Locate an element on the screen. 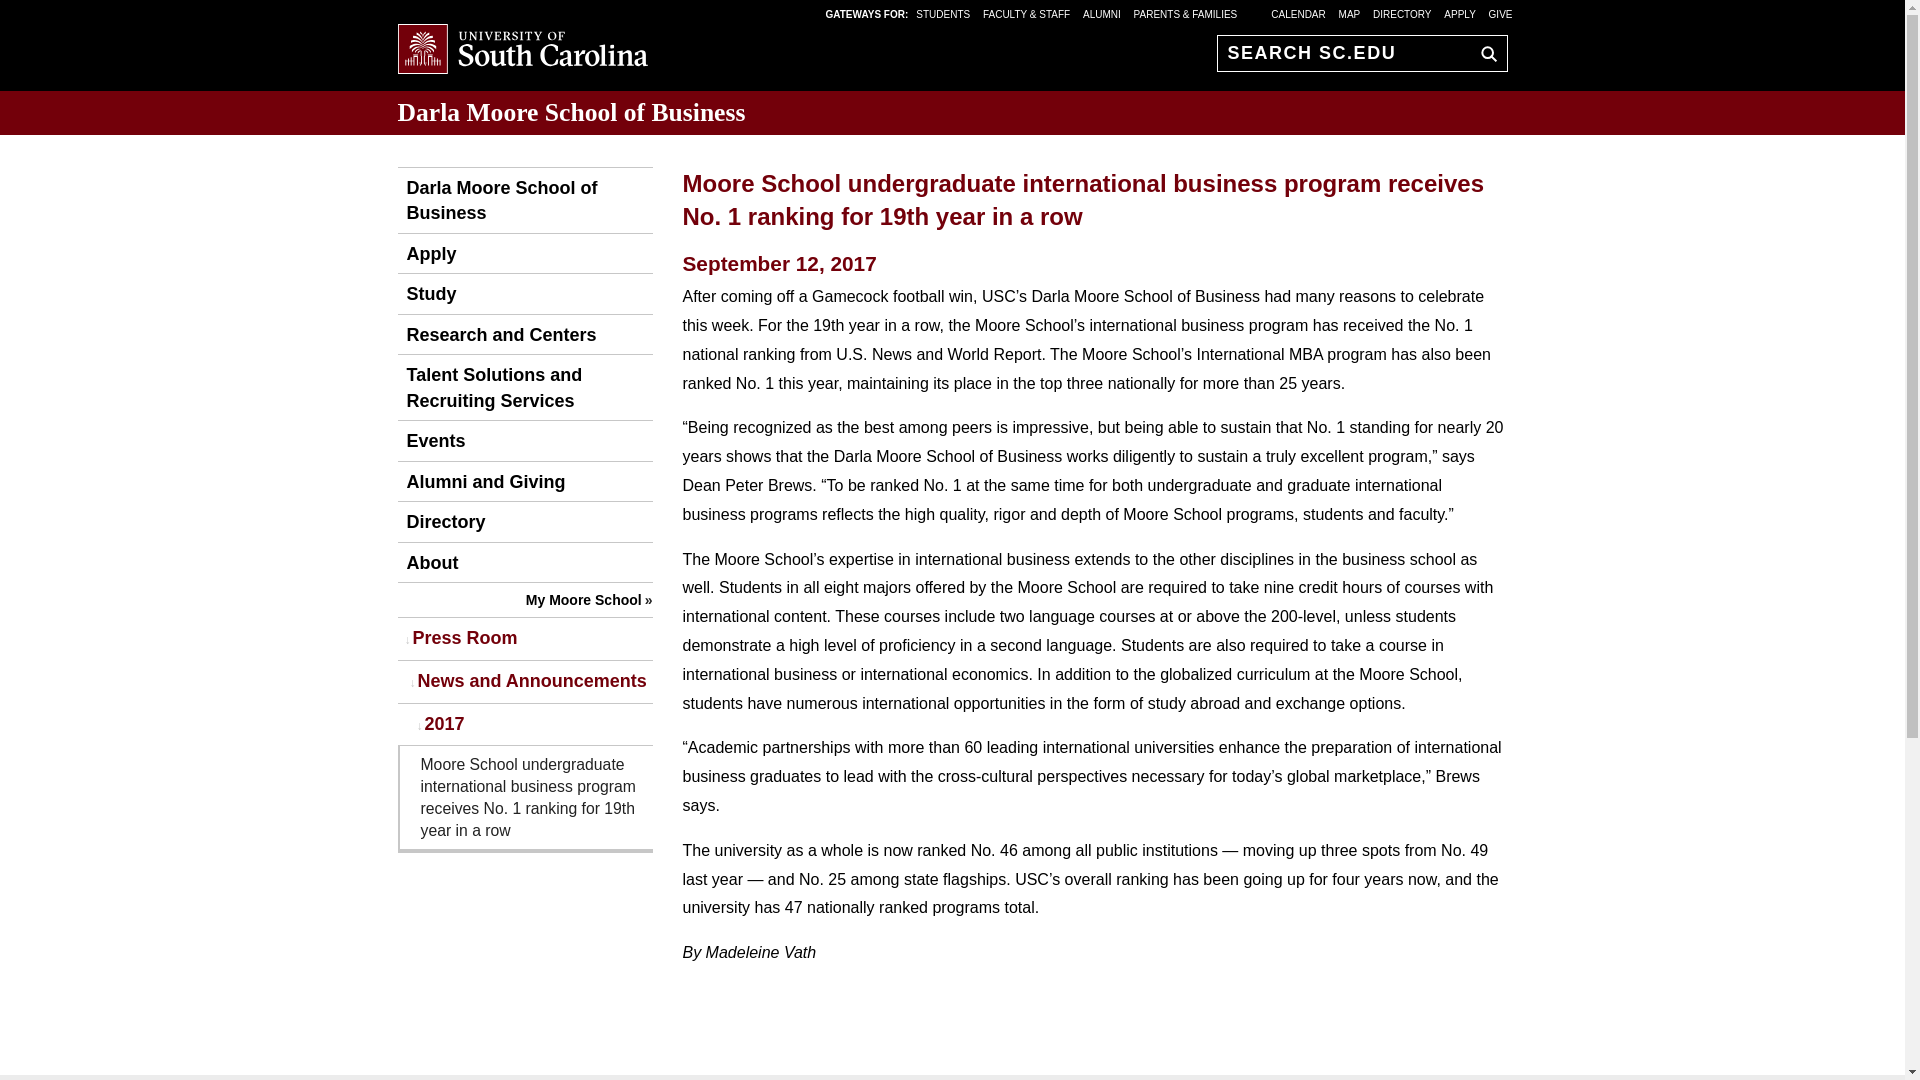 Image resolution: width=1920 pixels, height=1080 pixels. GIVE is located at coordinates (1500, 13).